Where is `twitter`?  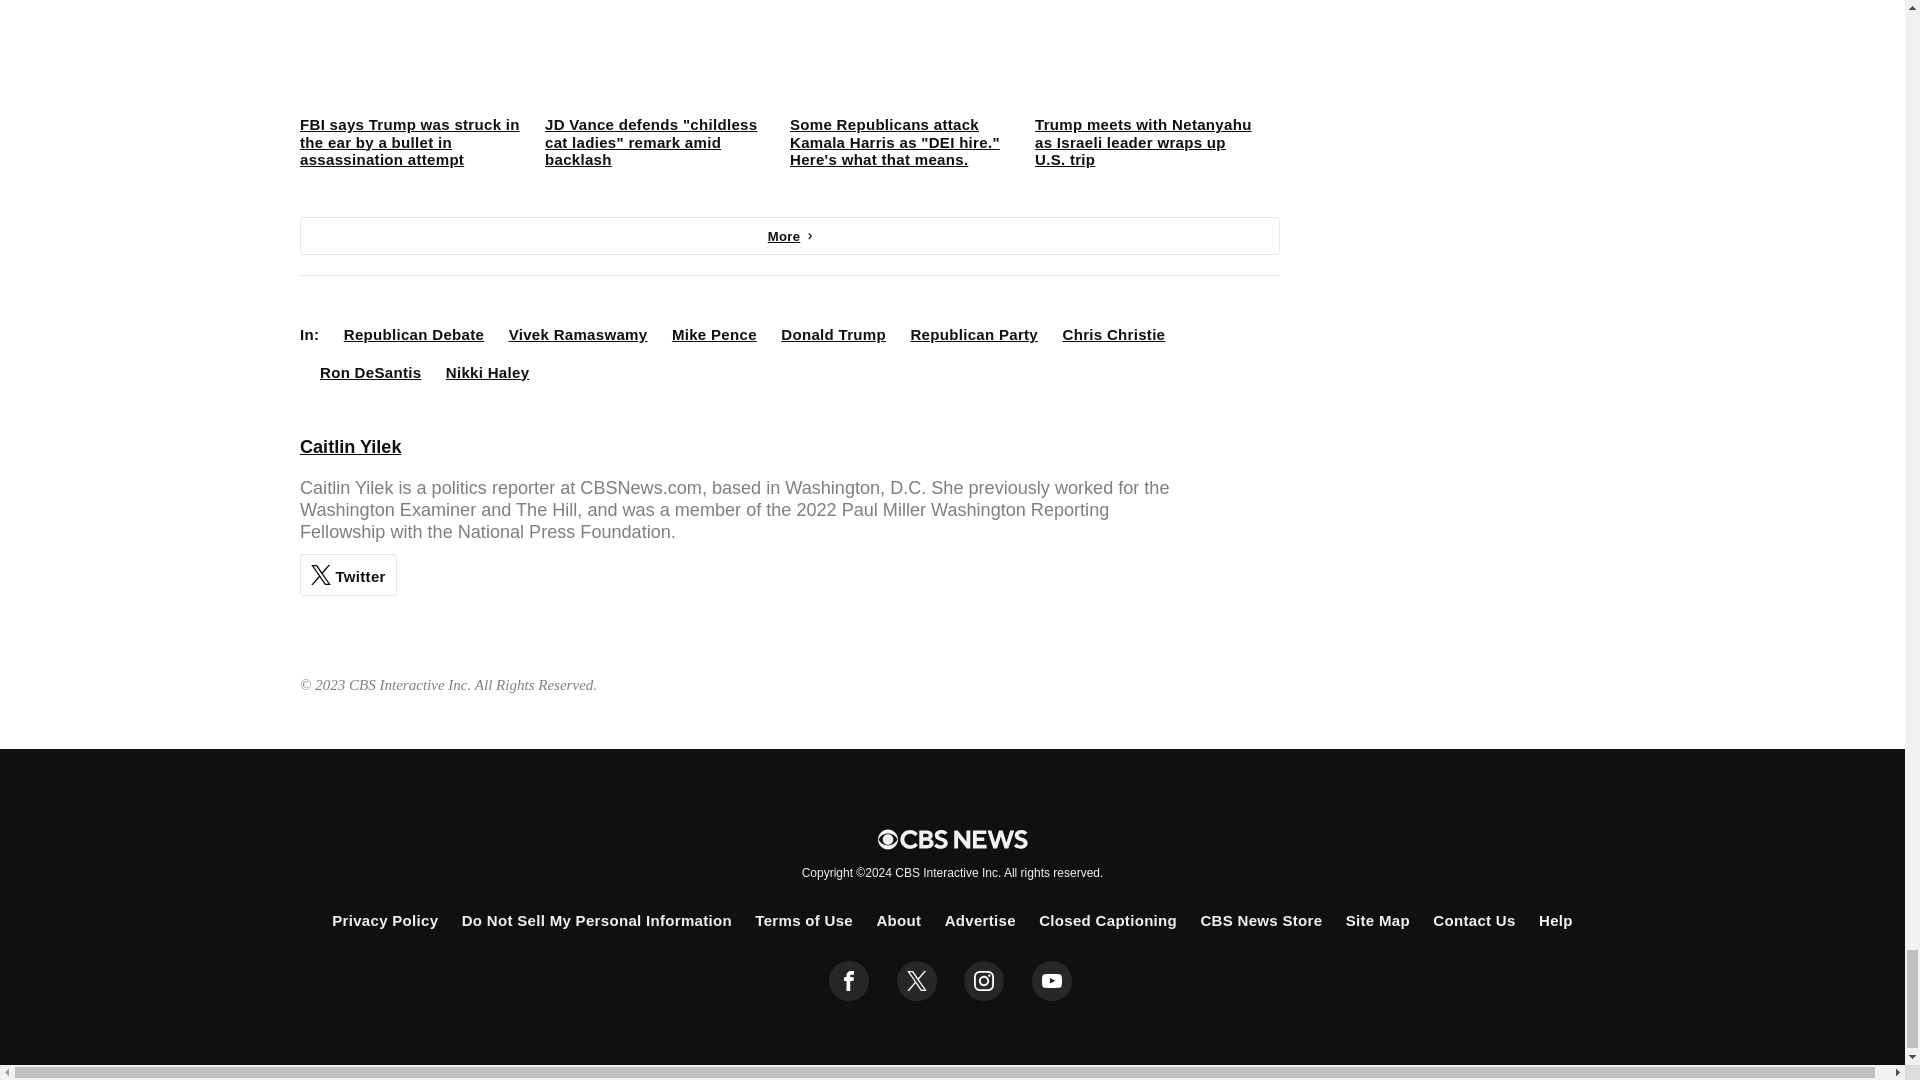
twitter is located at coordinates (916, 981).